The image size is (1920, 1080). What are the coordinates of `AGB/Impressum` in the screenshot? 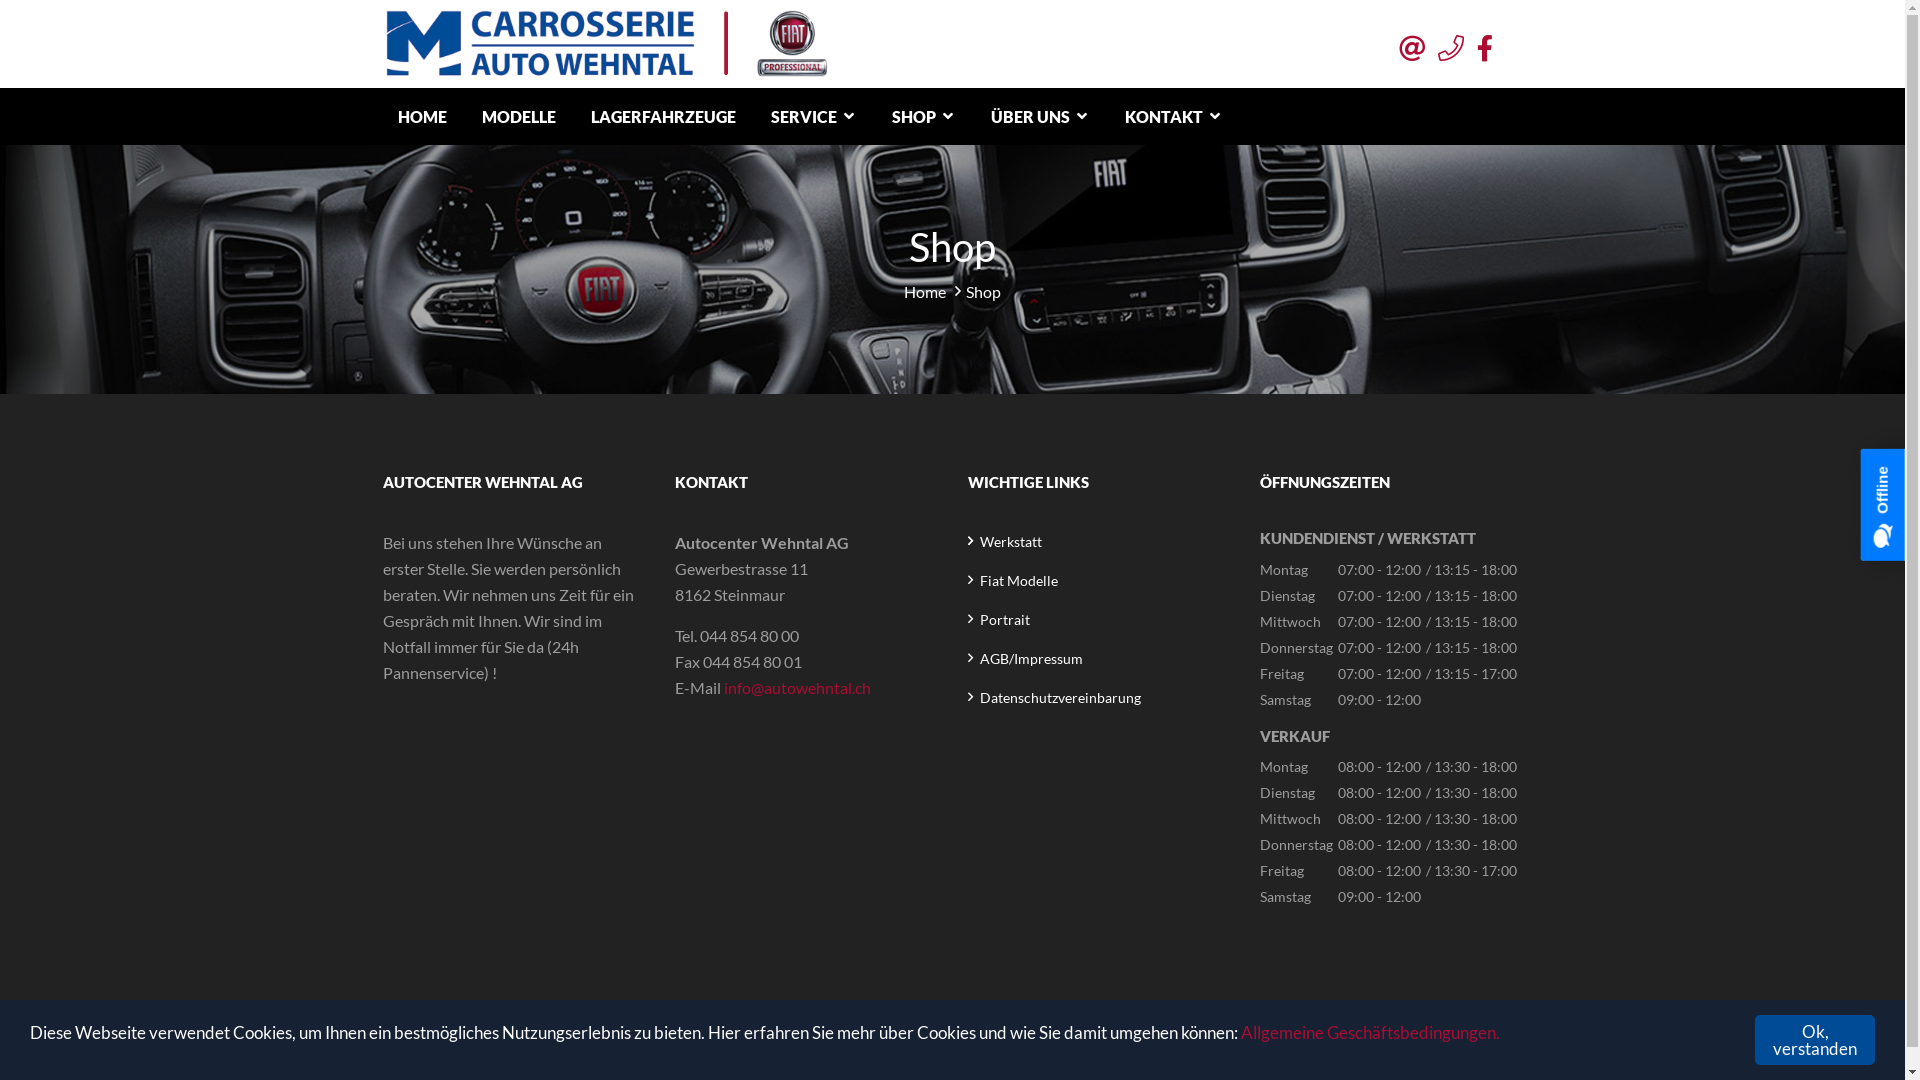 It's located at (1031, 658).